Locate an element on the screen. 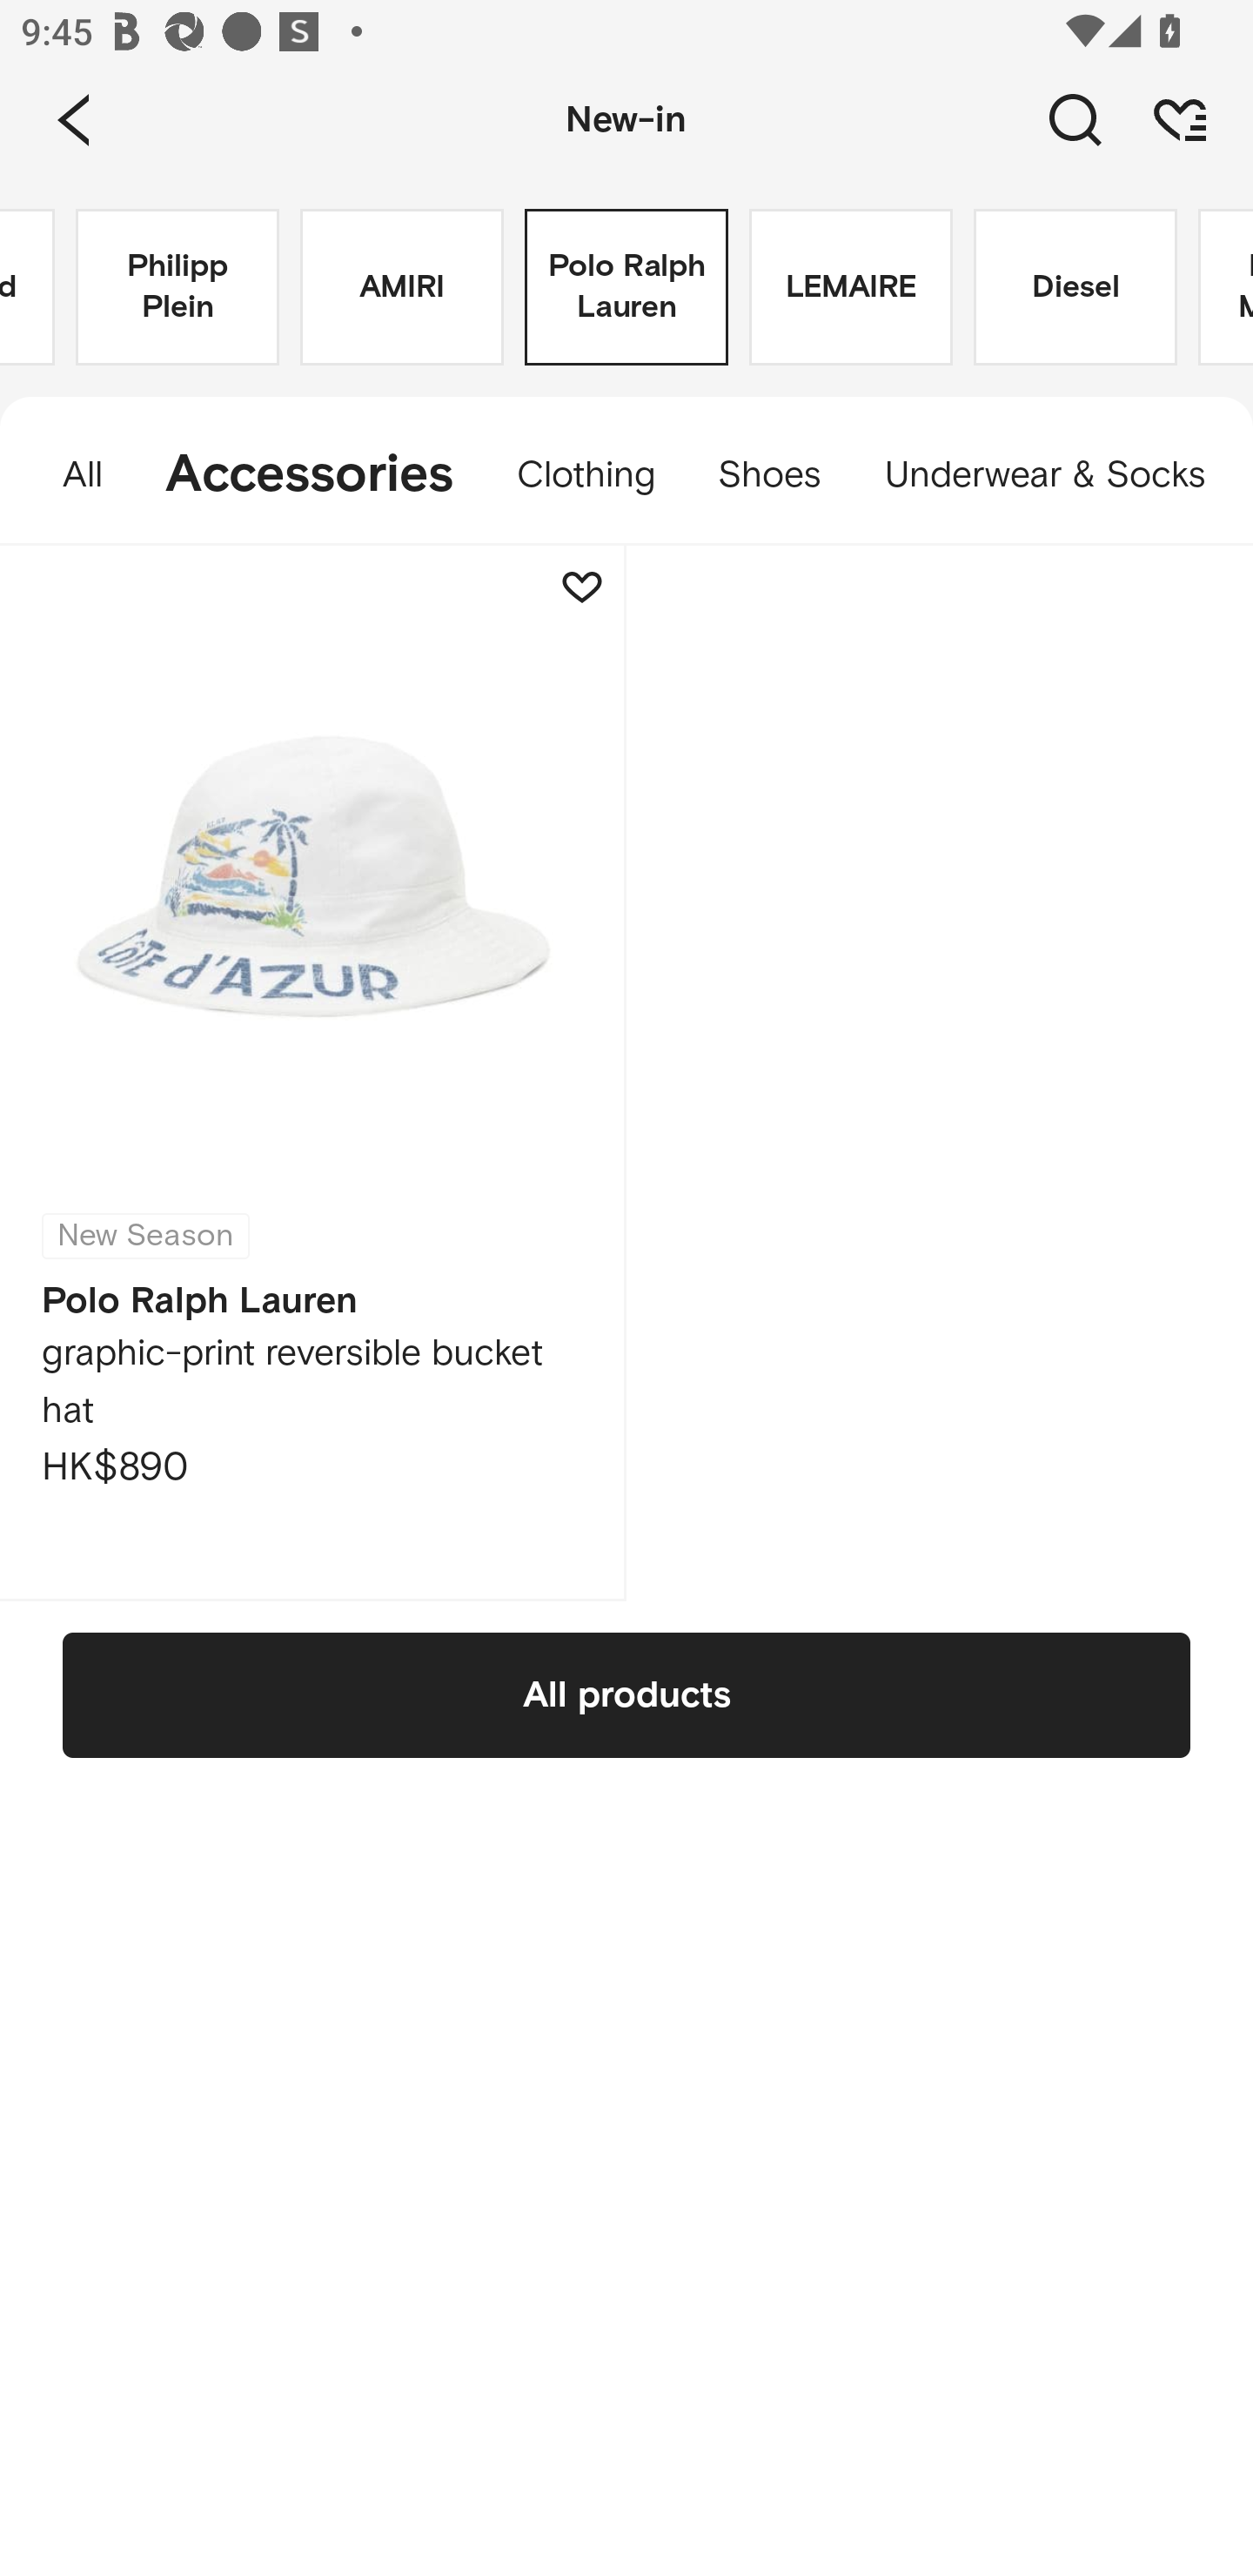  AMIRI is located at coordinates (402, 287).